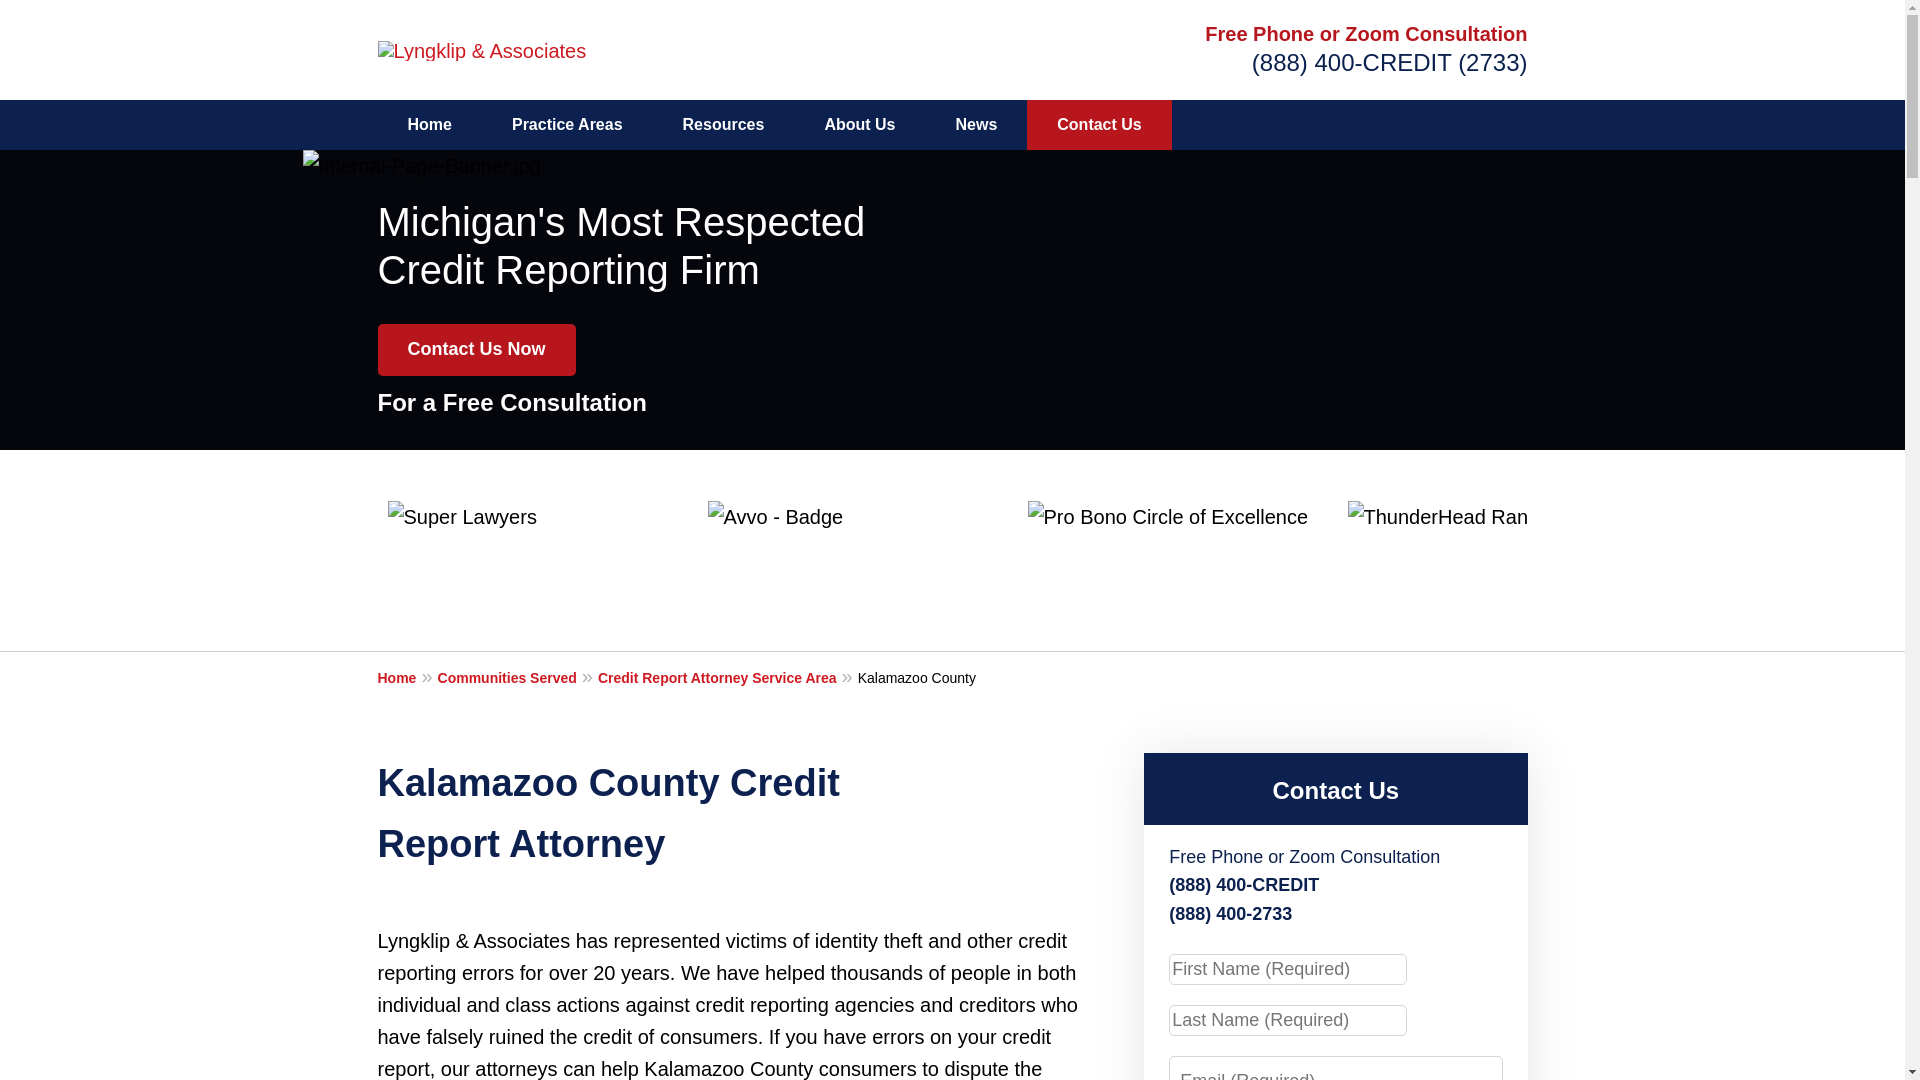 This screenshot has height=1080, width=1920. I want to click on About Us, so click(860, 125).